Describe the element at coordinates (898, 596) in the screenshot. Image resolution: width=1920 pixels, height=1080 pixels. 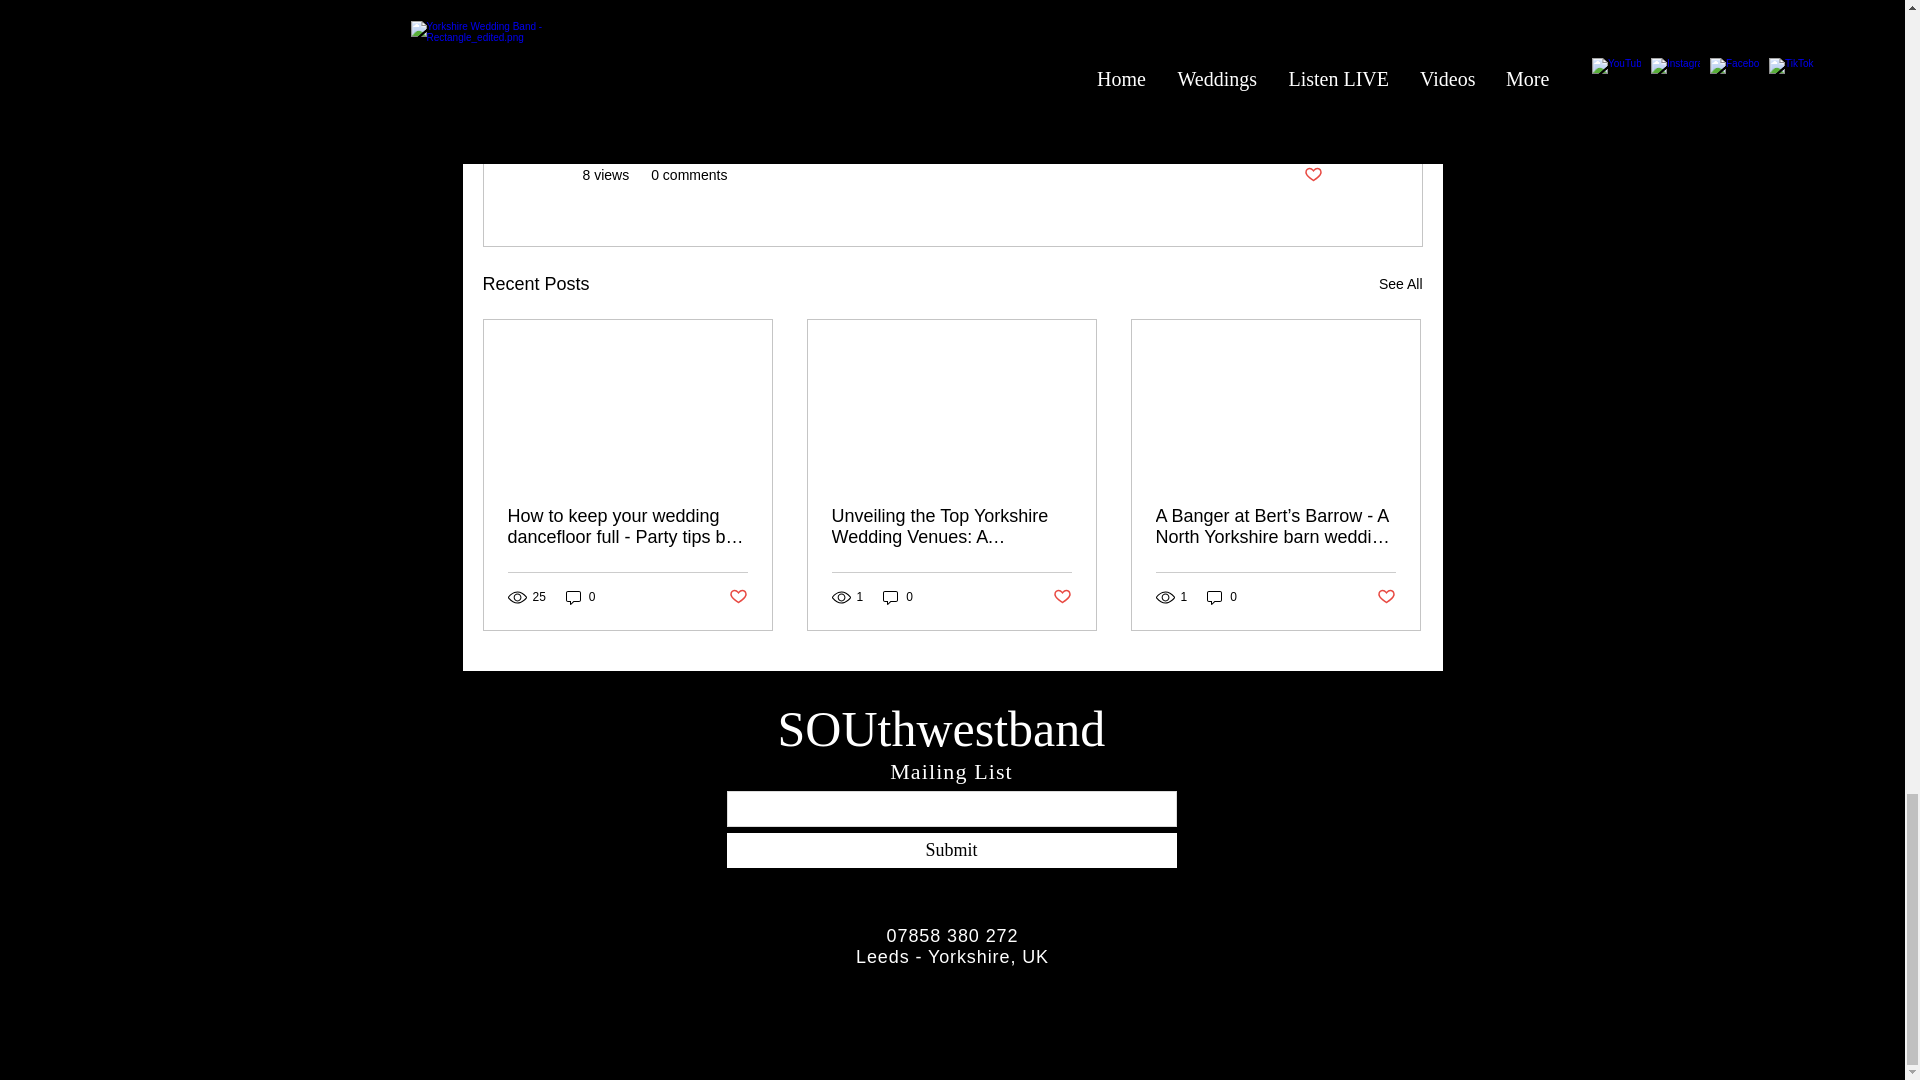
I see `0` at that location.